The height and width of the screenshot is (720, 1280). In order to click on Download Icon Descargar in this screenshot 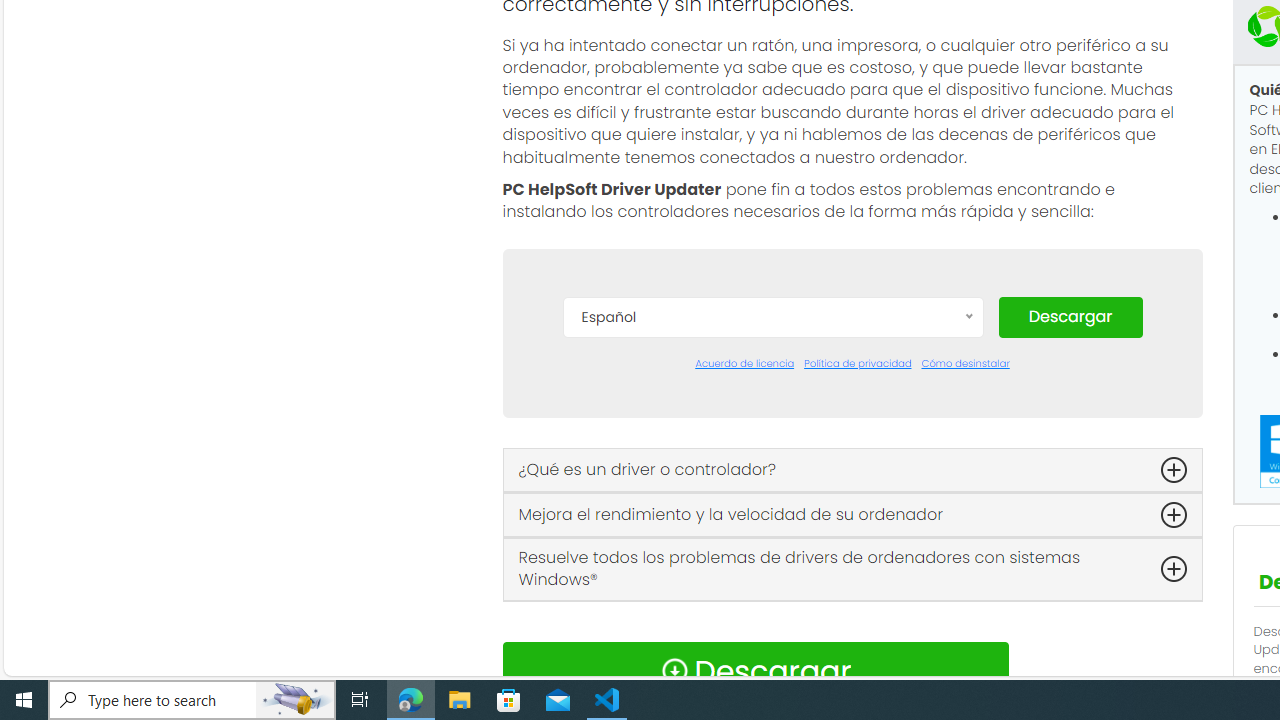, I will do `click(754, 670)`.